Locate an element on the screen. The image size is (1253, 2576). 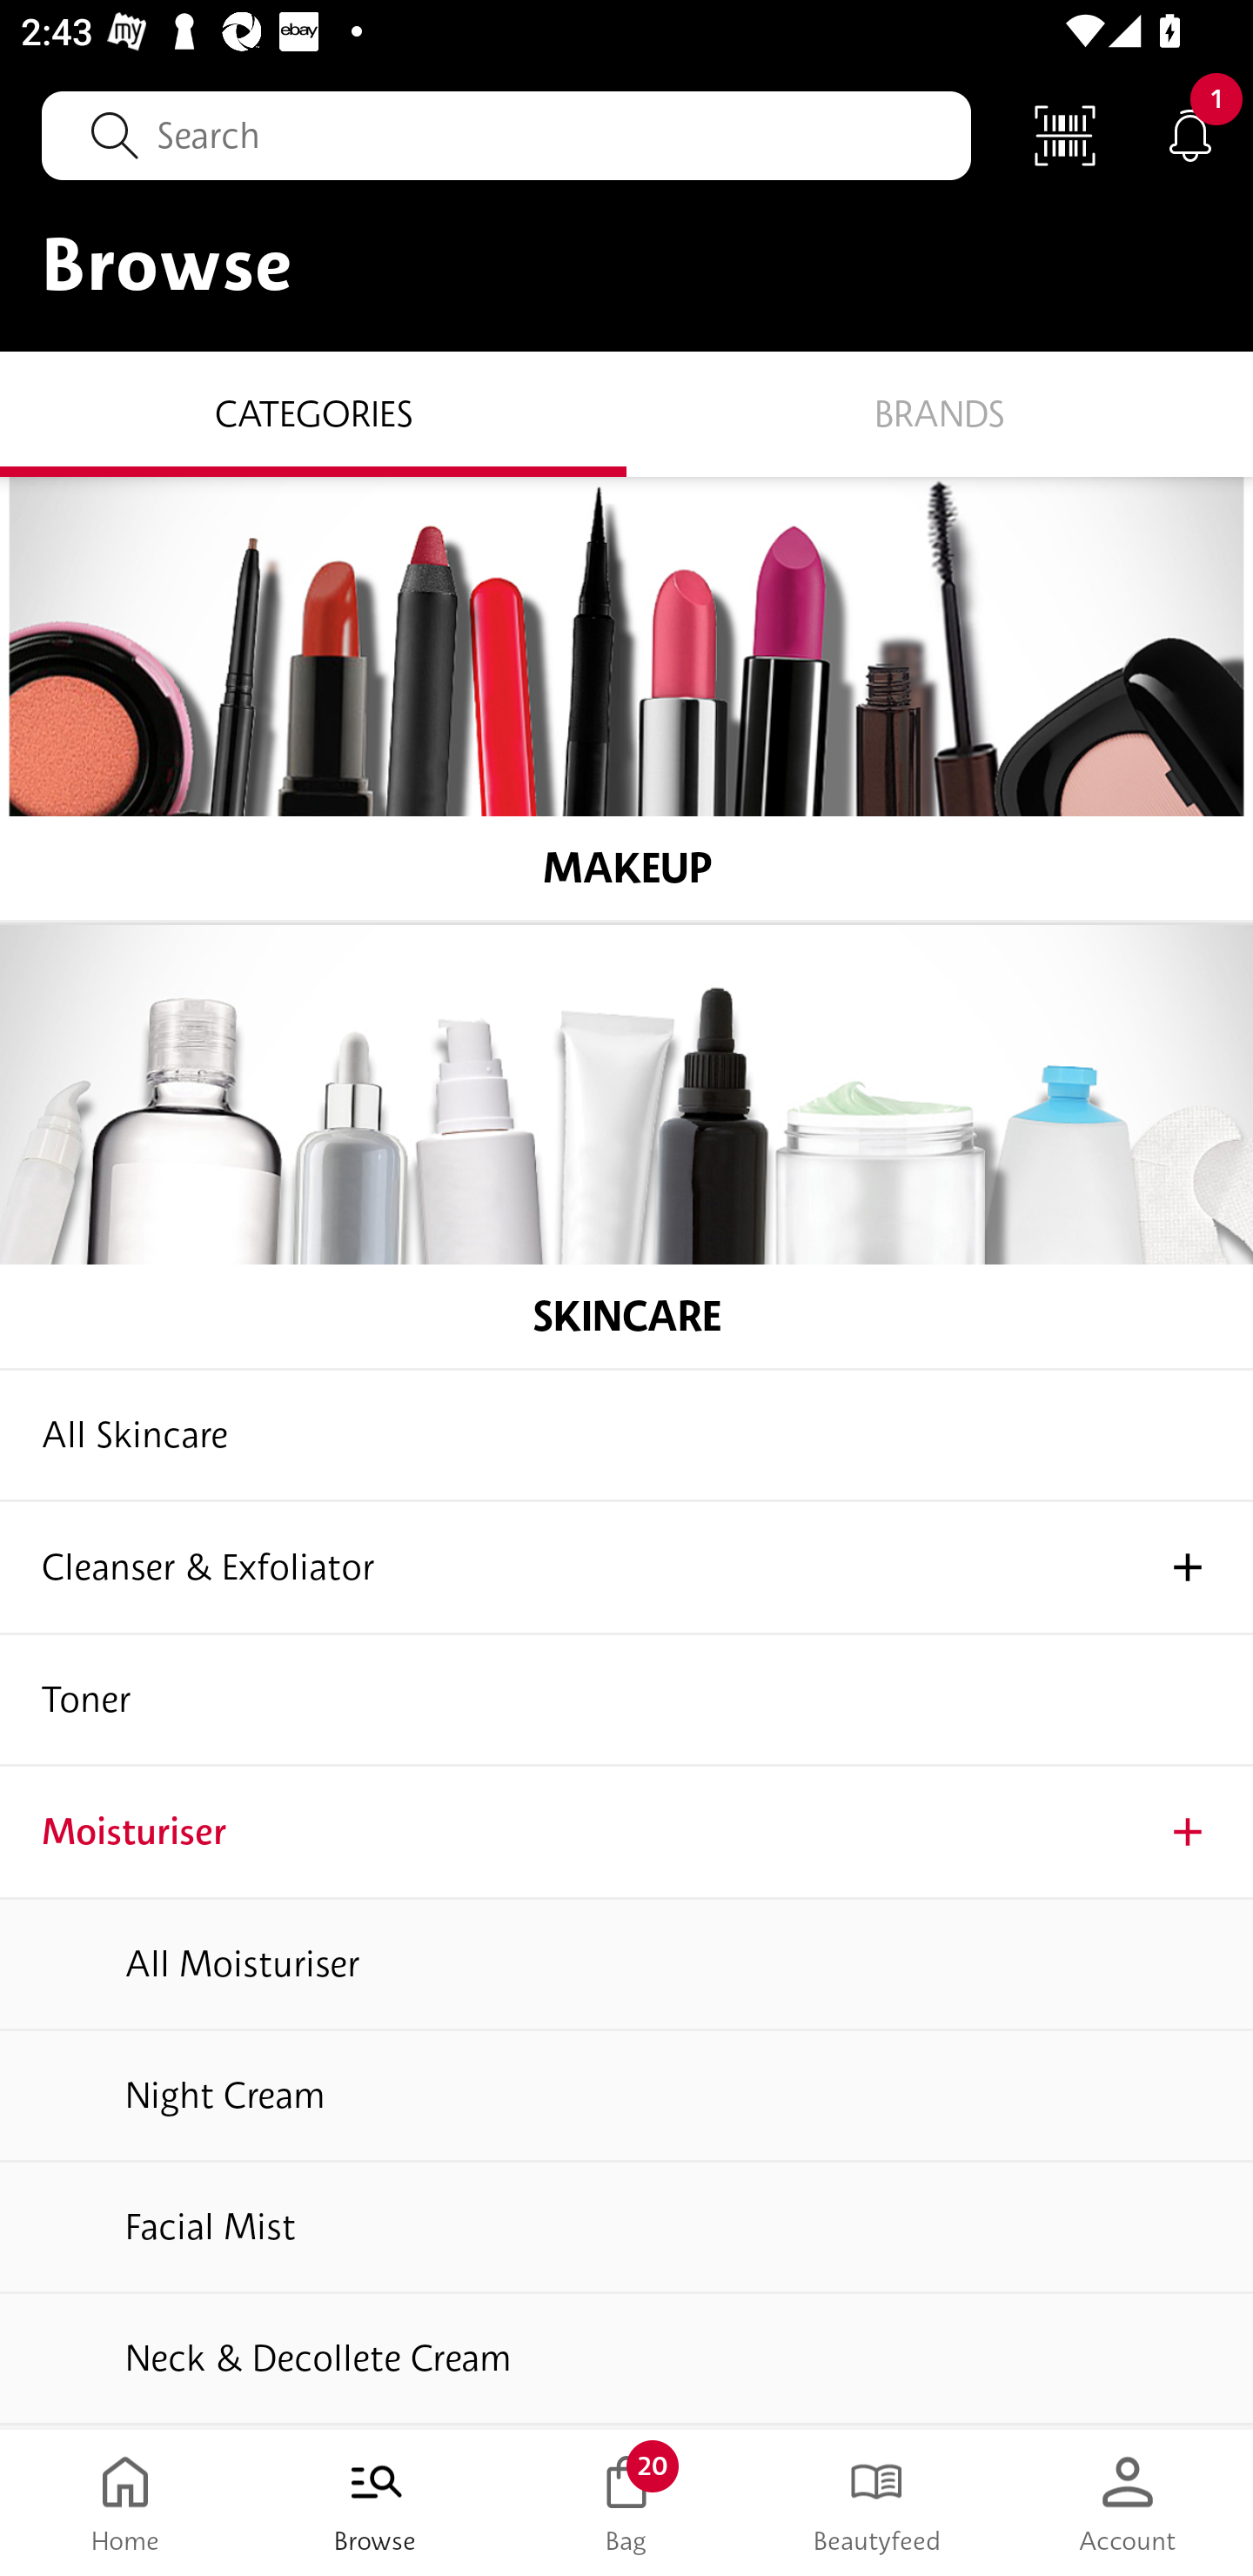
All Skincare is located at coordinates (626, 1436).